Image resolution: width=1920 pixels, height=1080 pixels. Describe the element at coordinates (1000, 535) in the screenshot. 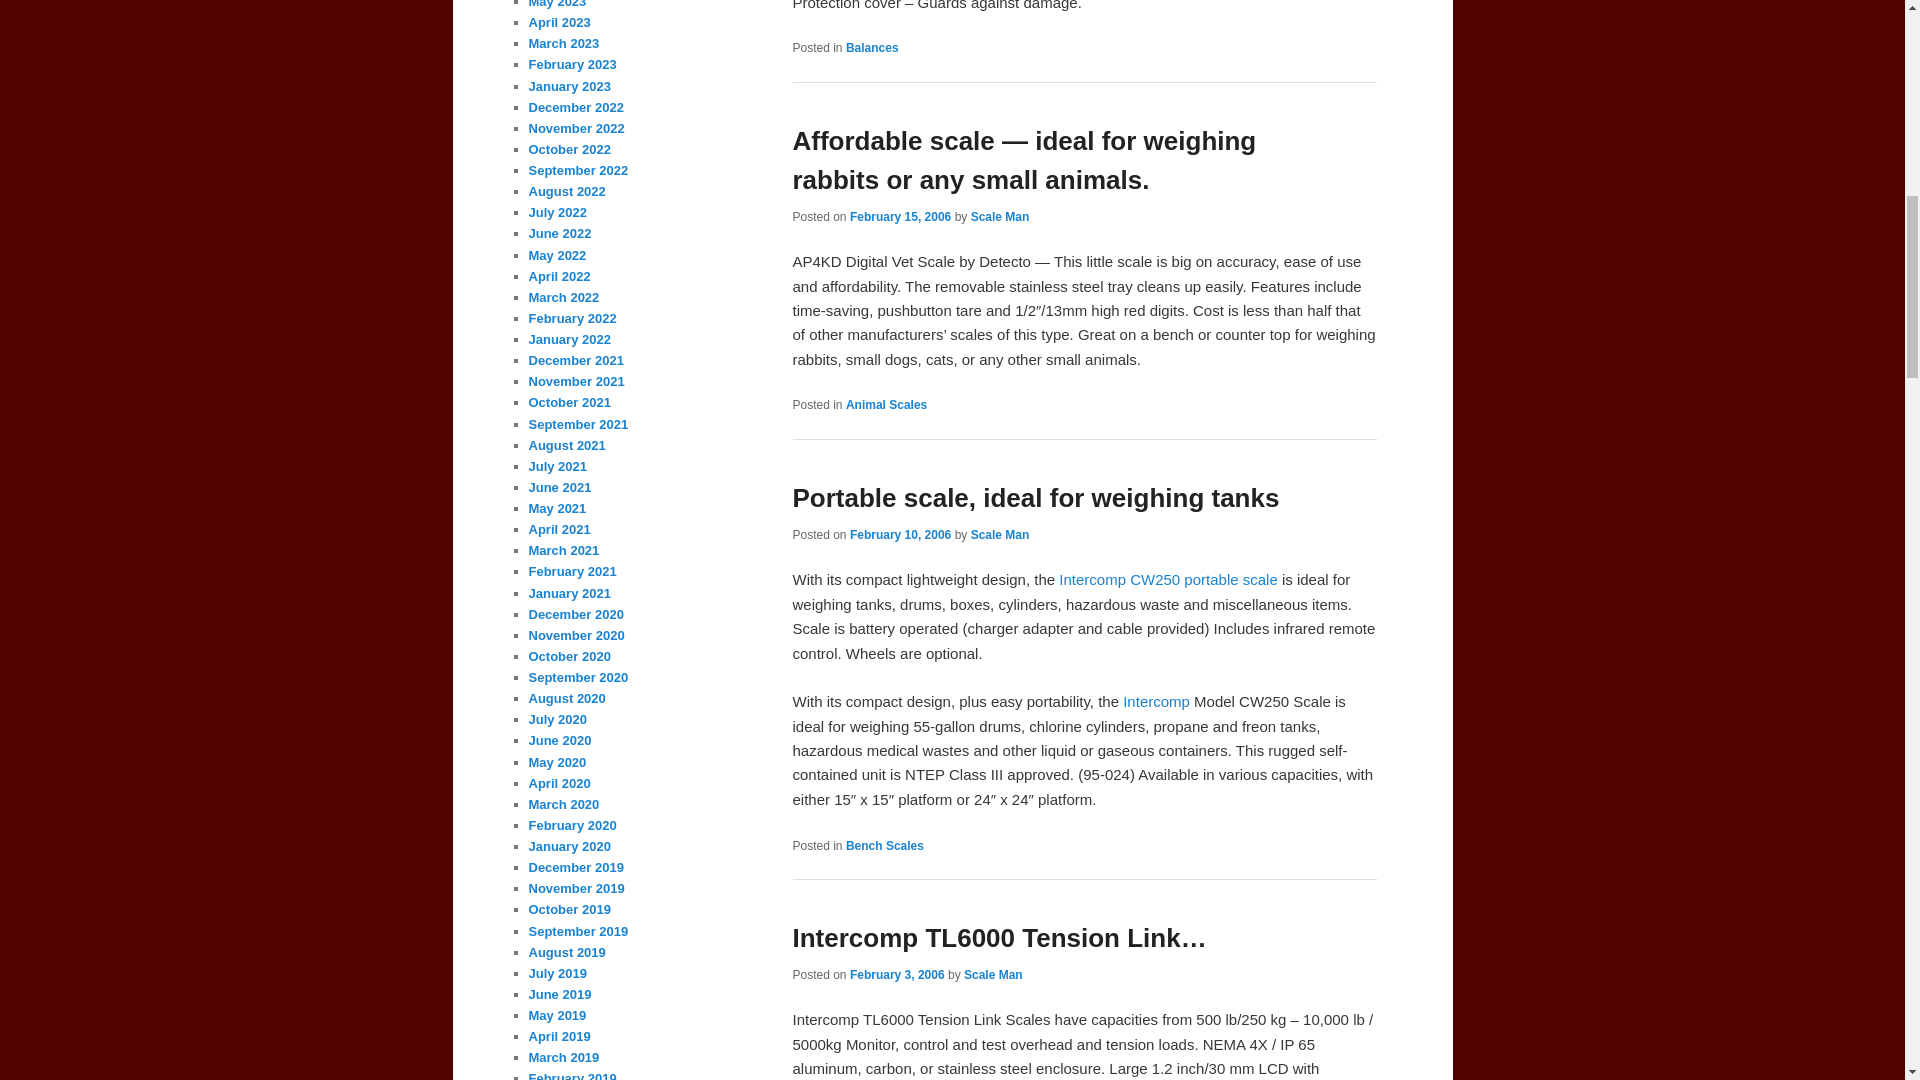

I see `Scale Man` at that location.